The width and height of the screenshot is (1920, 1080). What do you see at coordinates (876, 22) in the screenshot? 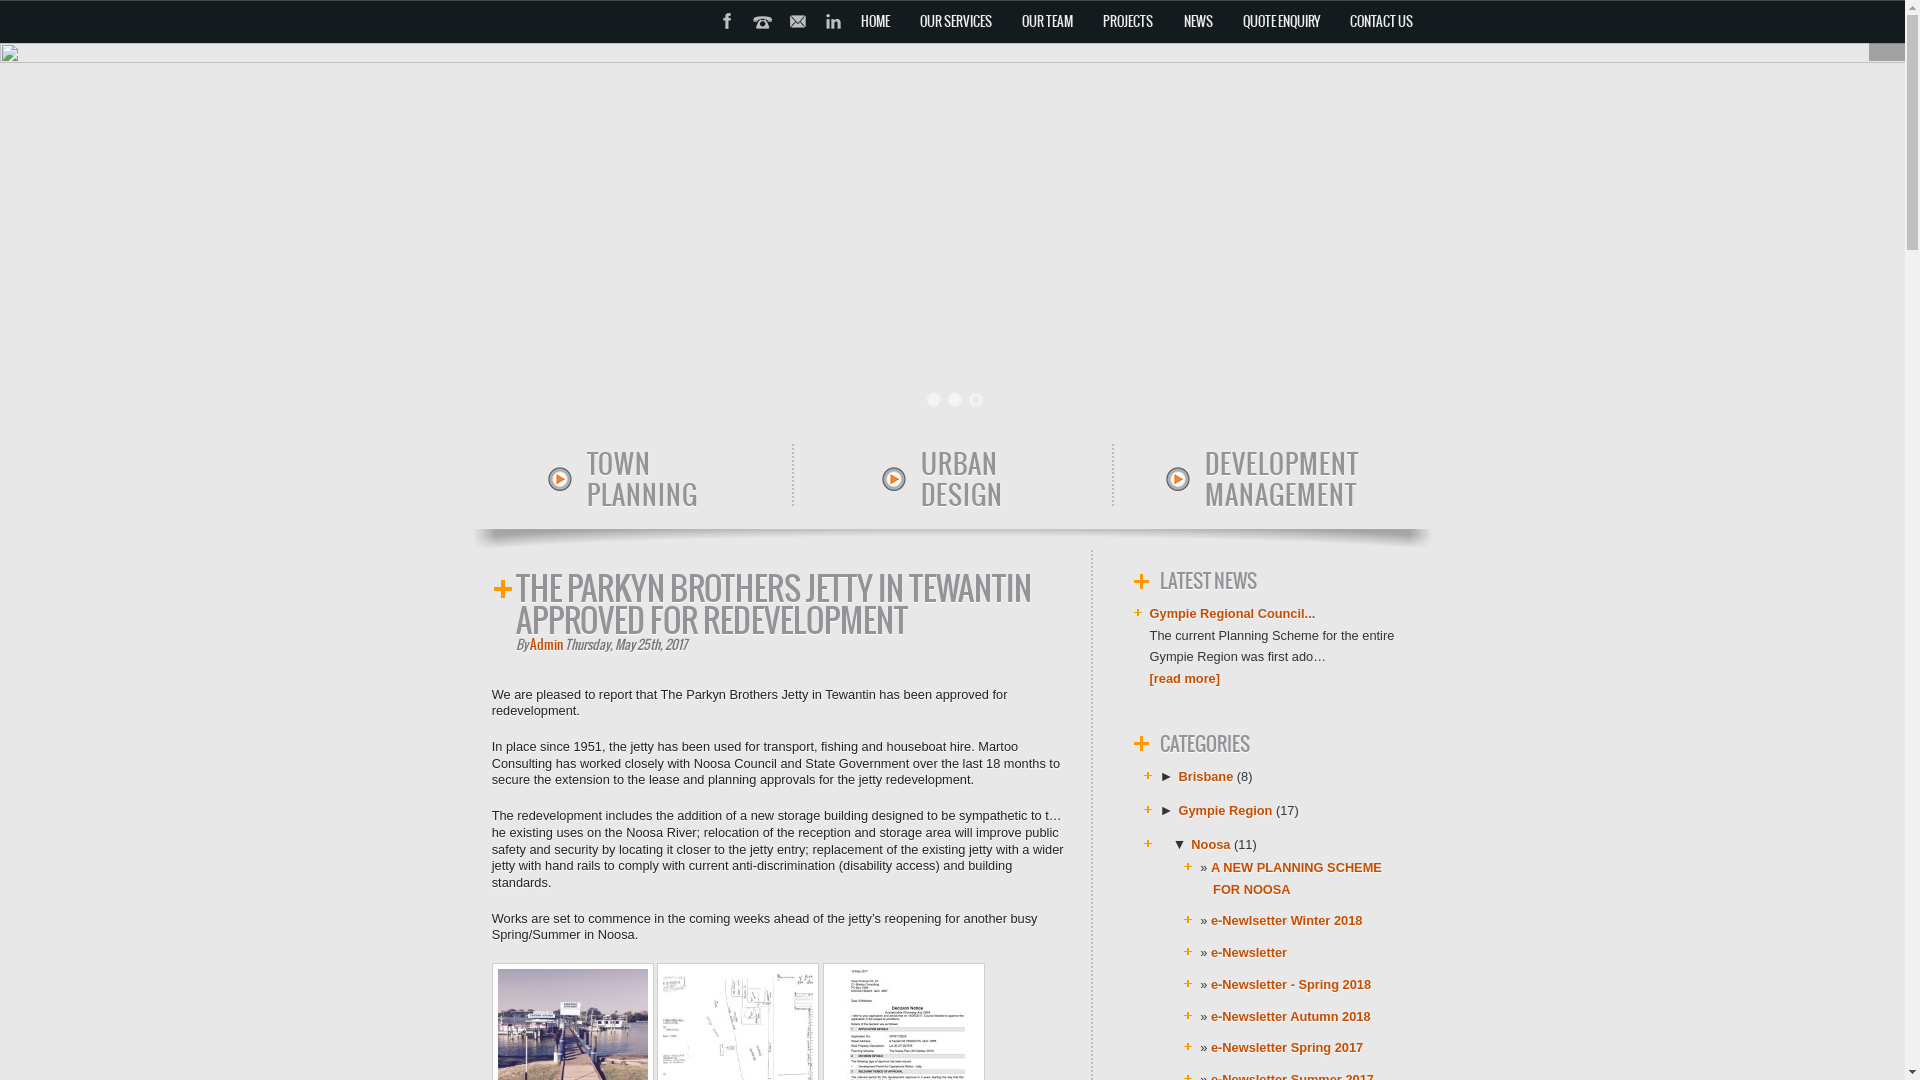
I see `HOME` at bounding box center [876, 22].